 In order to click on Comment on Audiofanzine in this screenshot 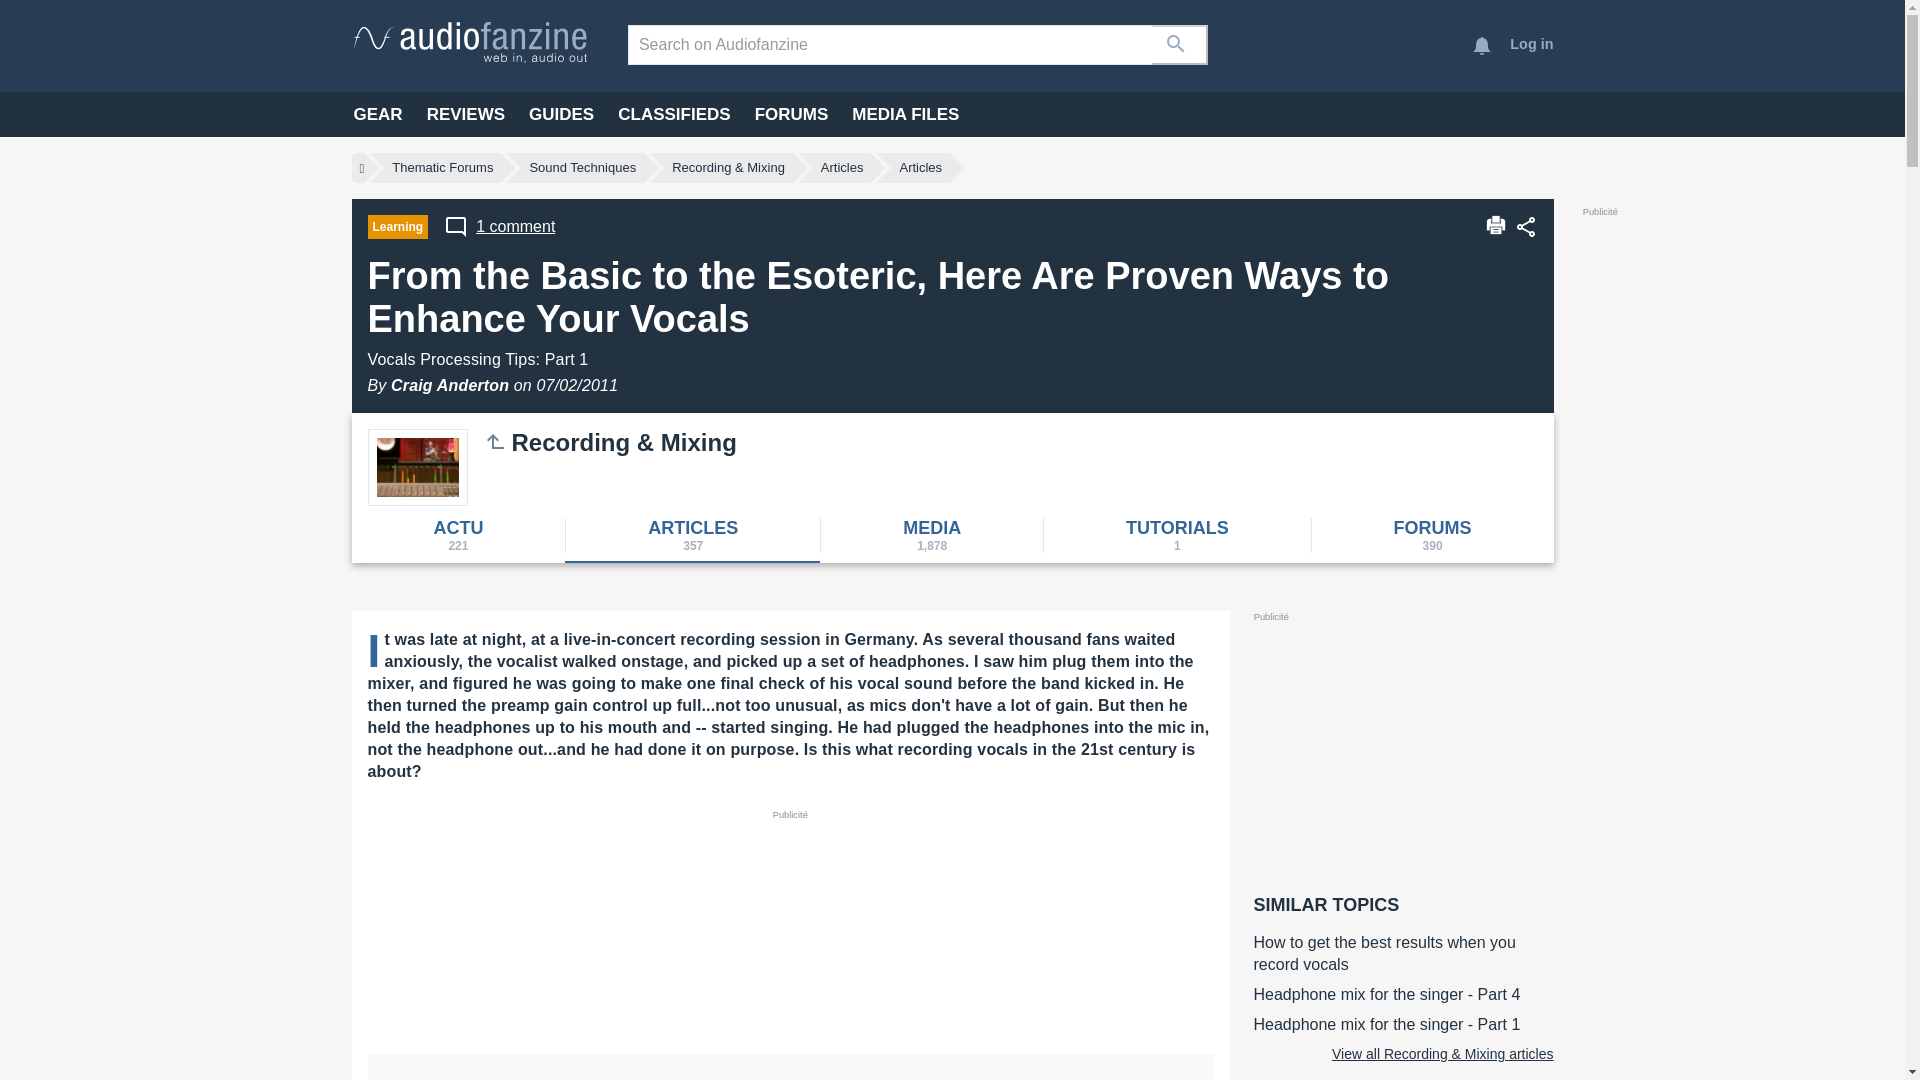, I will do `click(498, 226)`.